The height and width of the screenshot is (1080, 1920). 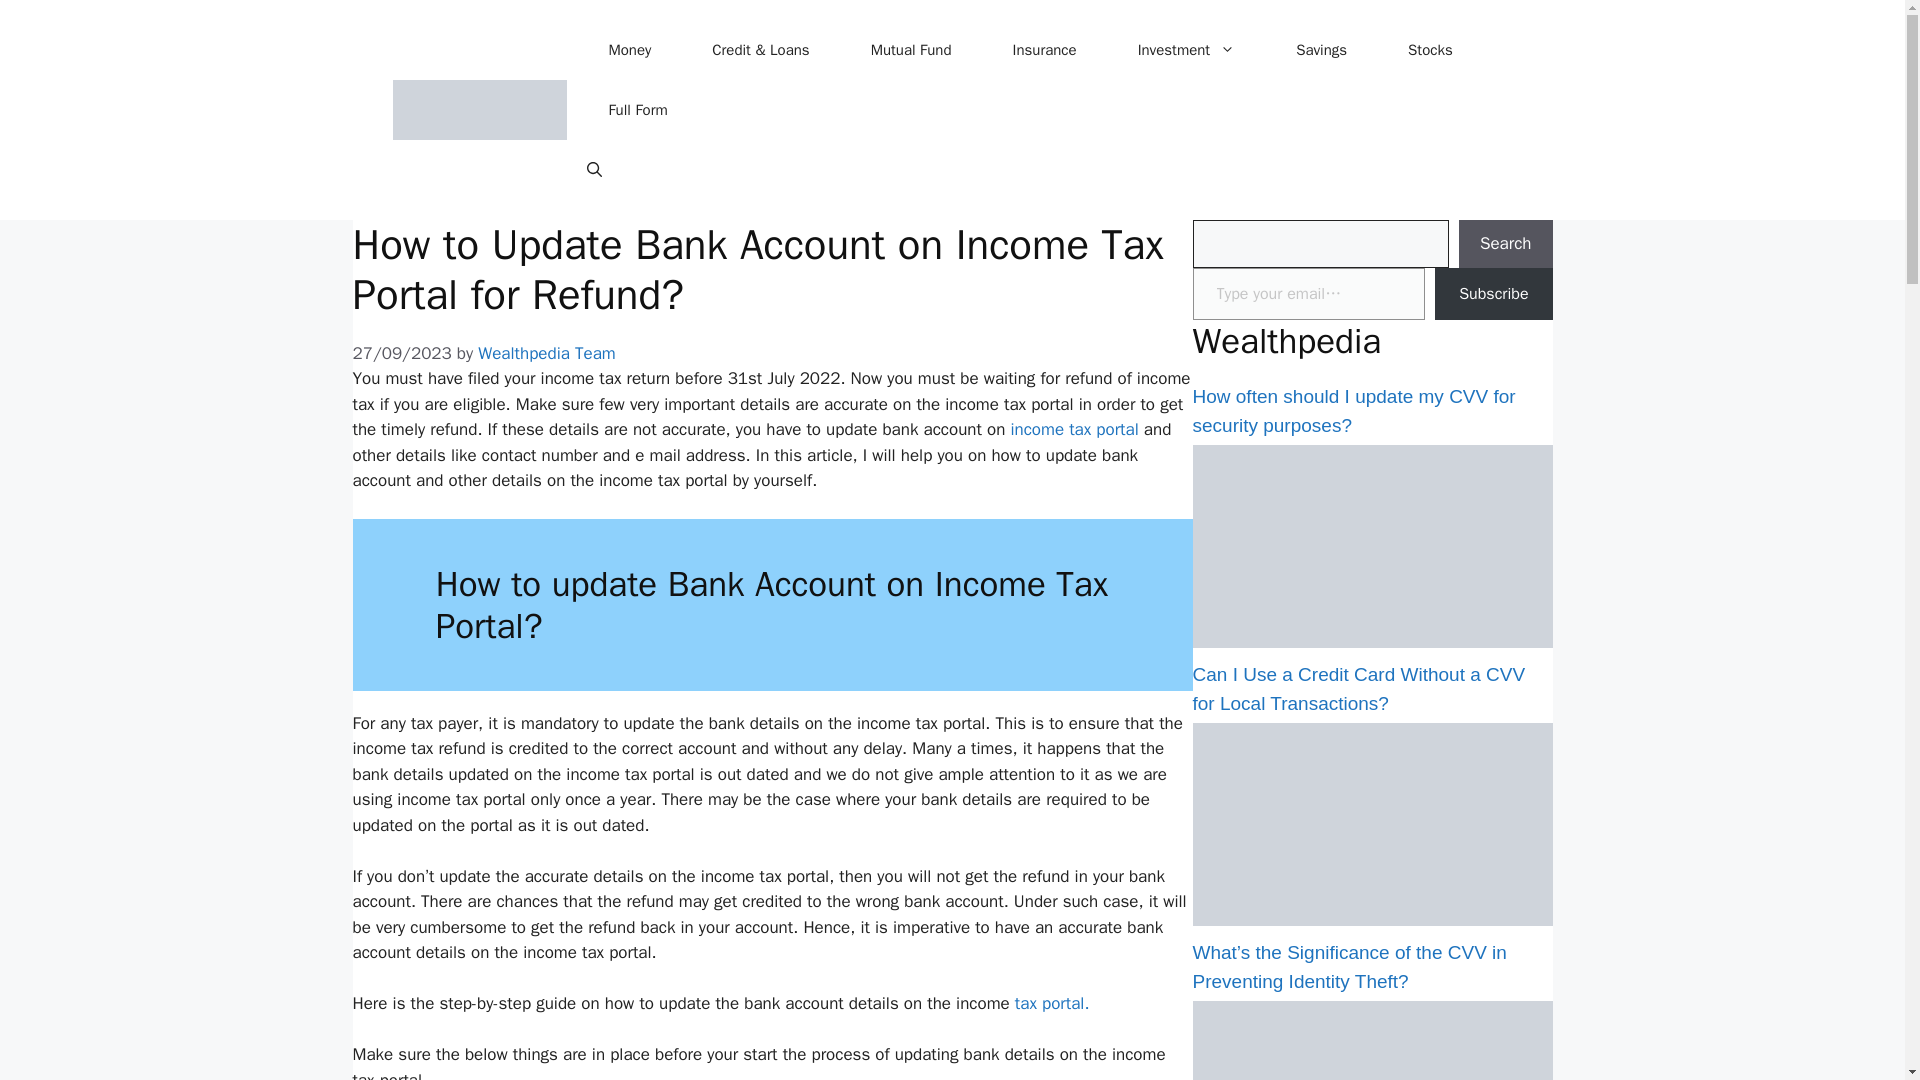 I want to click on income tax portal, so click(x=1071, y=429).